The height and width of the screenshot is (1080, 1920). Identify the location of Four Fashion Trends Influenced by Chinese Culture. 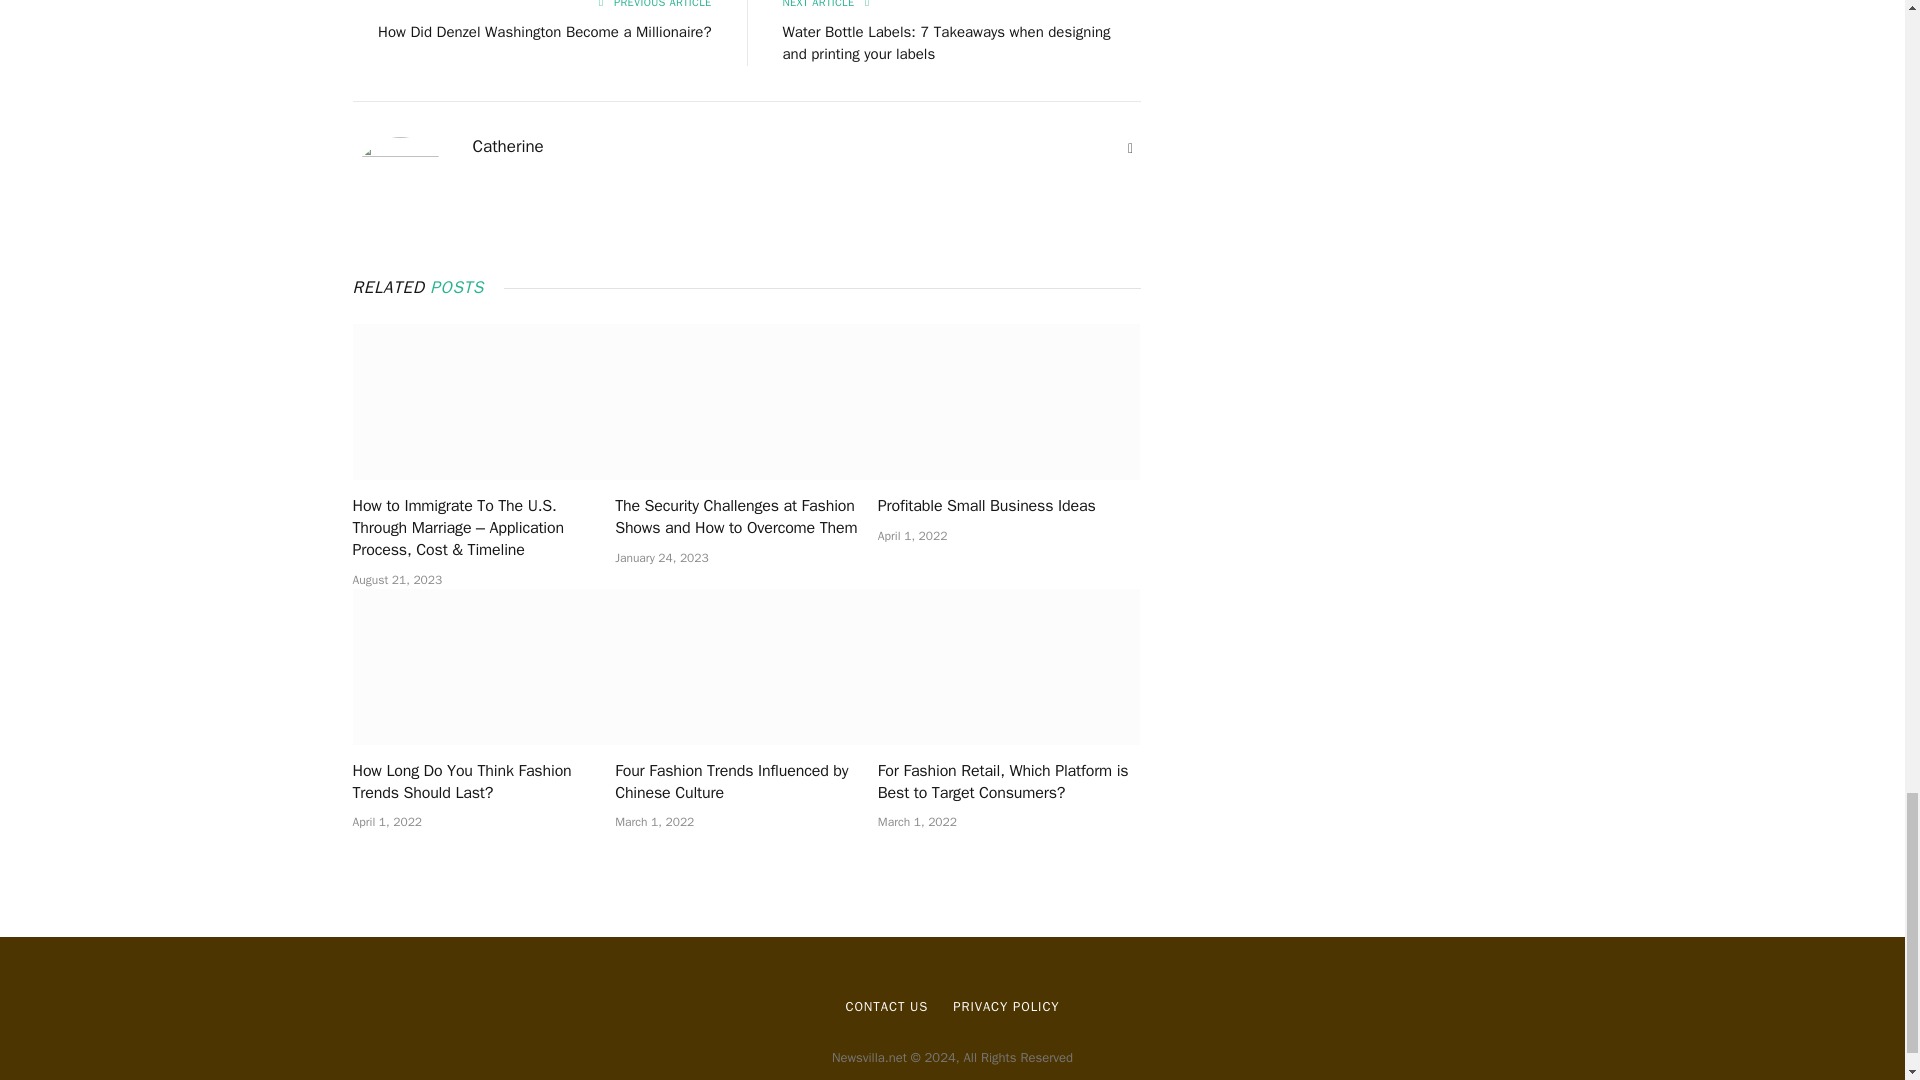
(746, 782).